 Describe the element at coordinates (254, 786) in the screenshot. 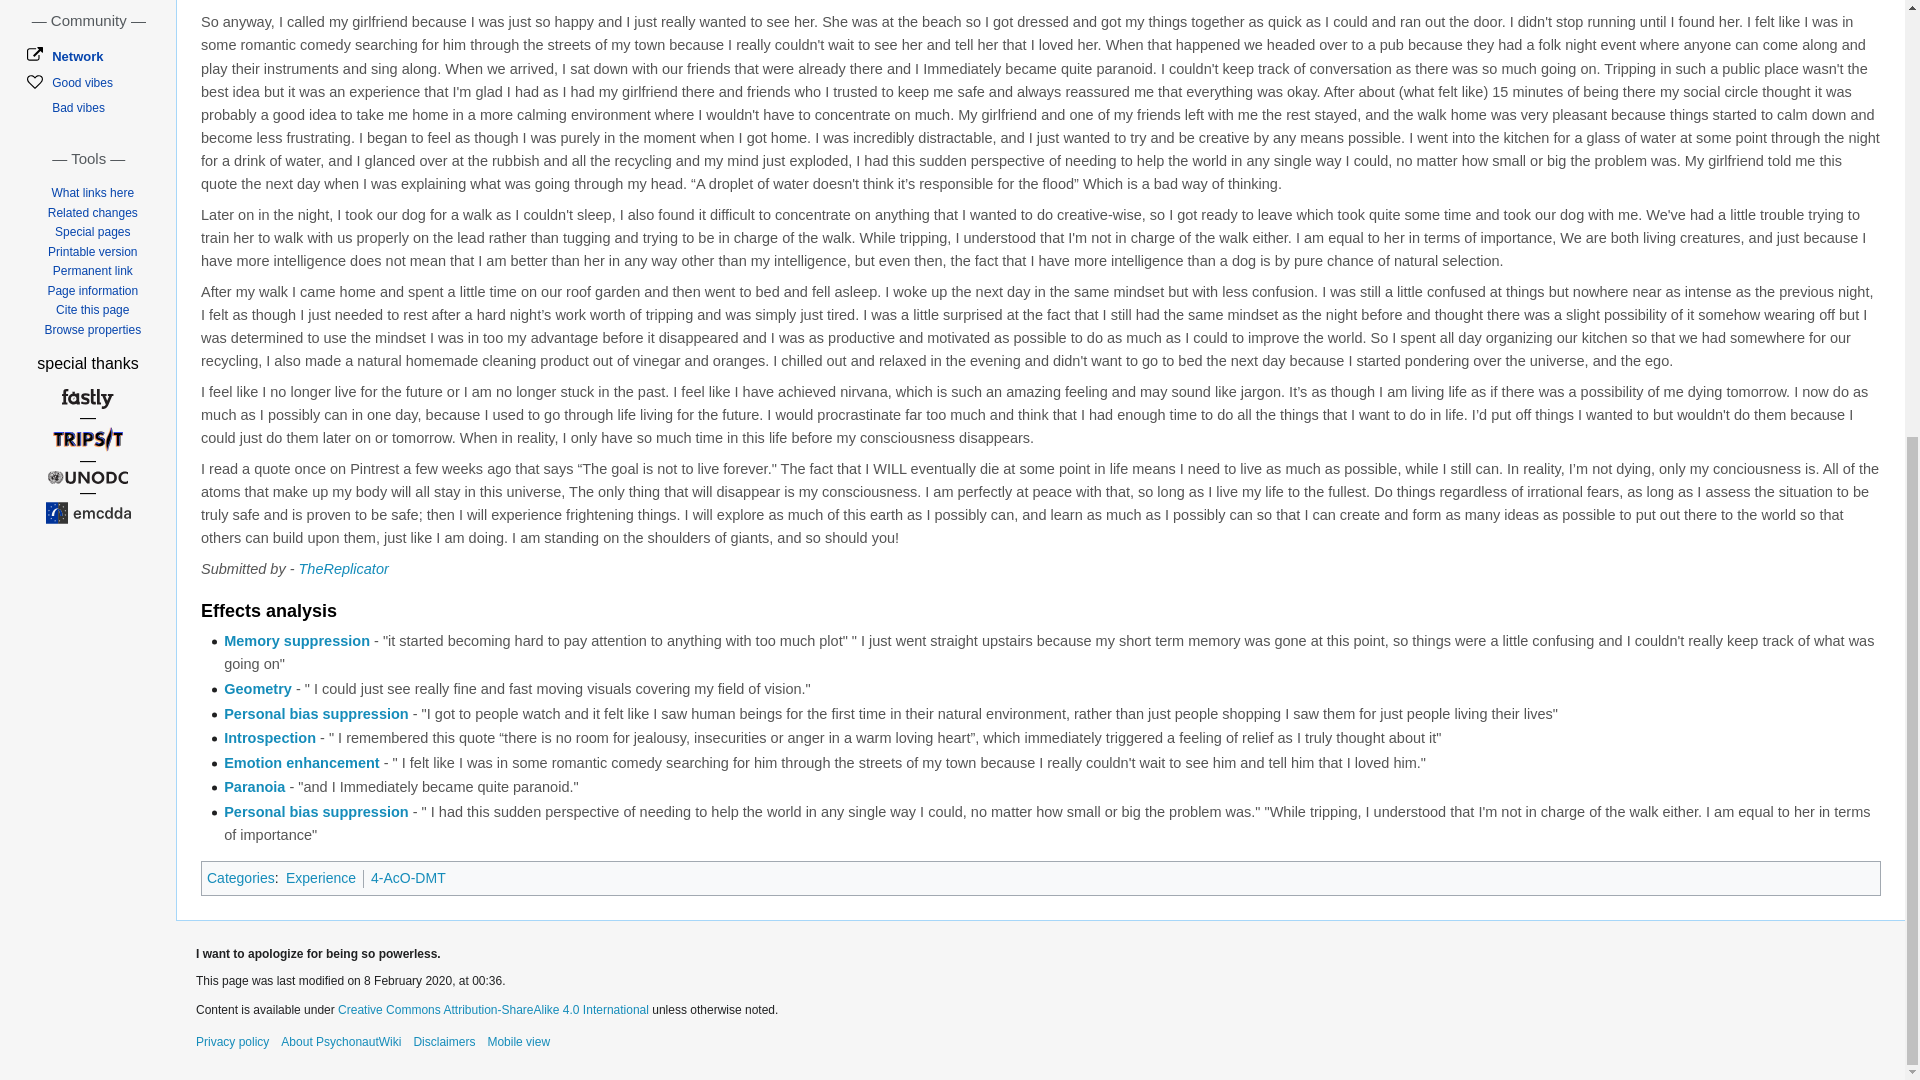

I see `Paranoia` at that location.